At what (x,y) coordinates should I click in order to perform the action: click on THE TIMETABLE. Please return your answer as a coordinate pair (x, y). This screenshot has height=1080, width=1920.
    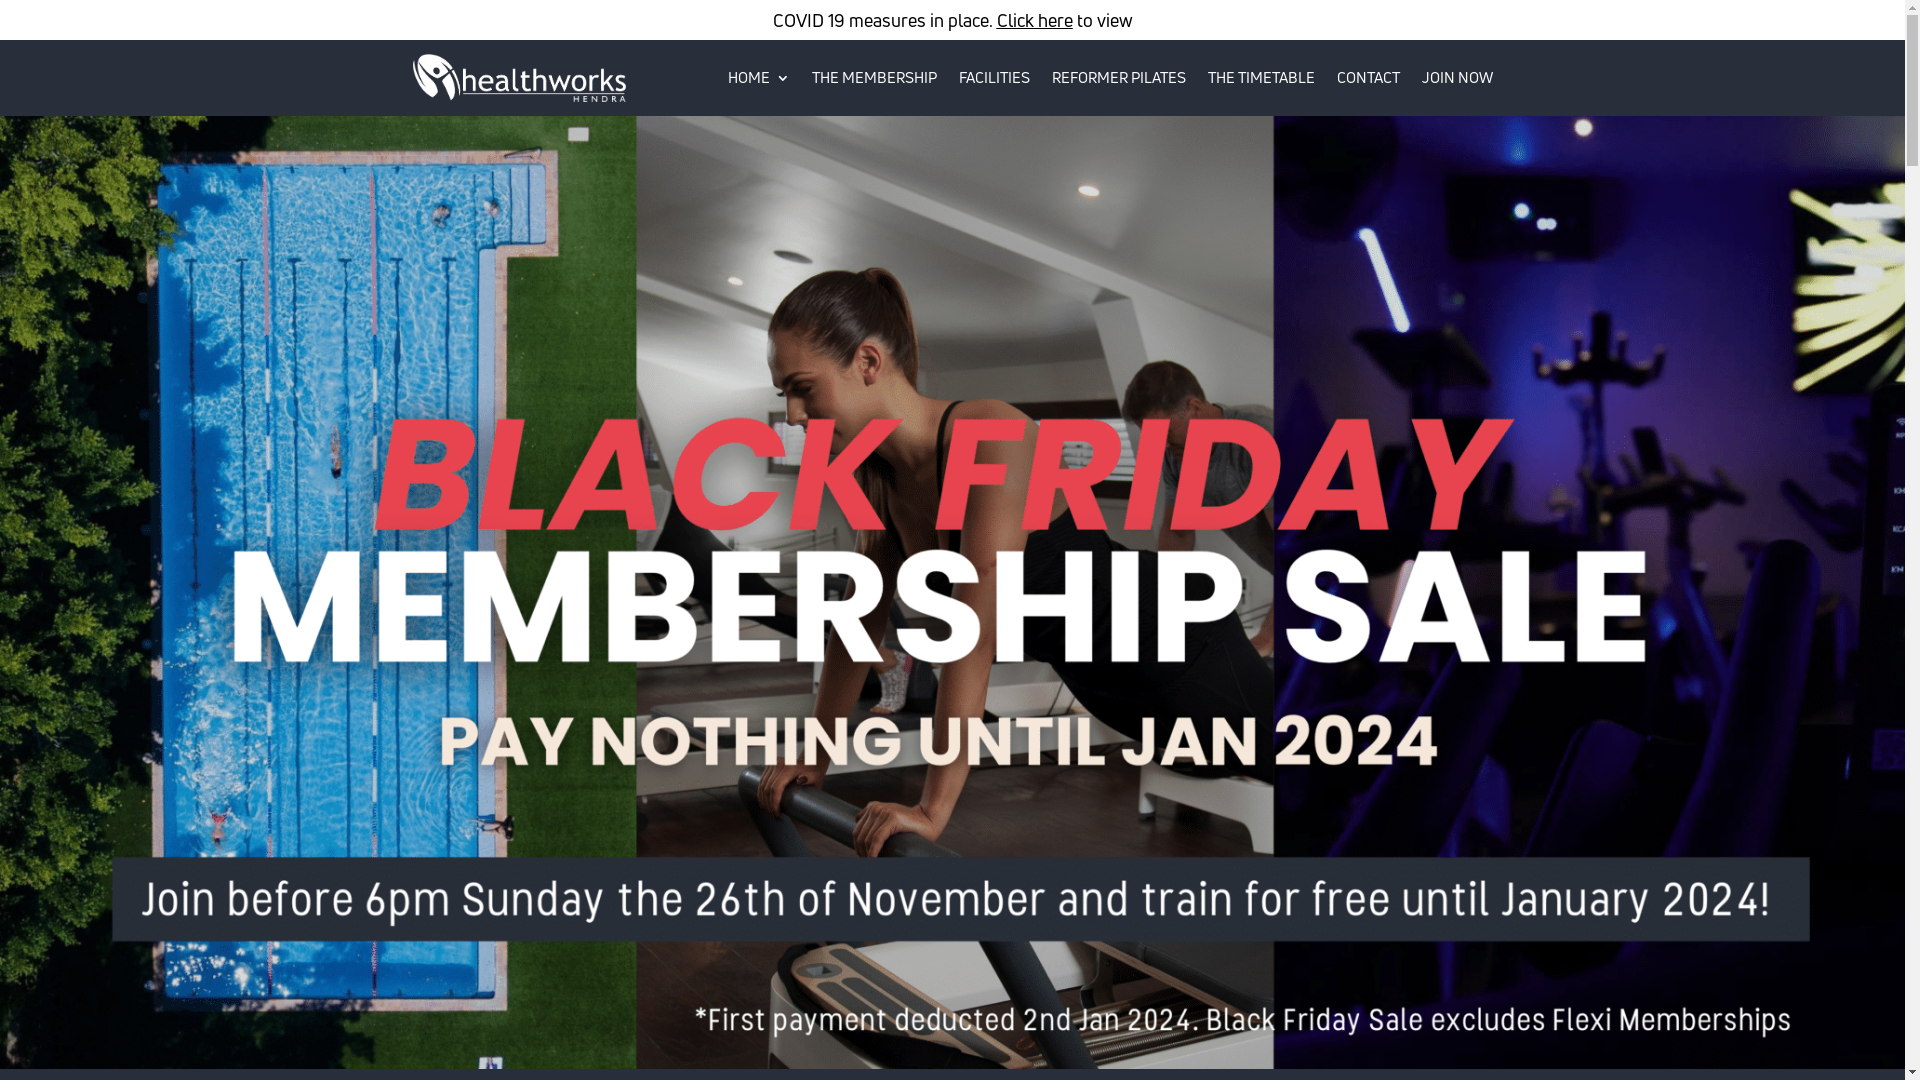
    Looking at the image, I should click on (1262, 78).